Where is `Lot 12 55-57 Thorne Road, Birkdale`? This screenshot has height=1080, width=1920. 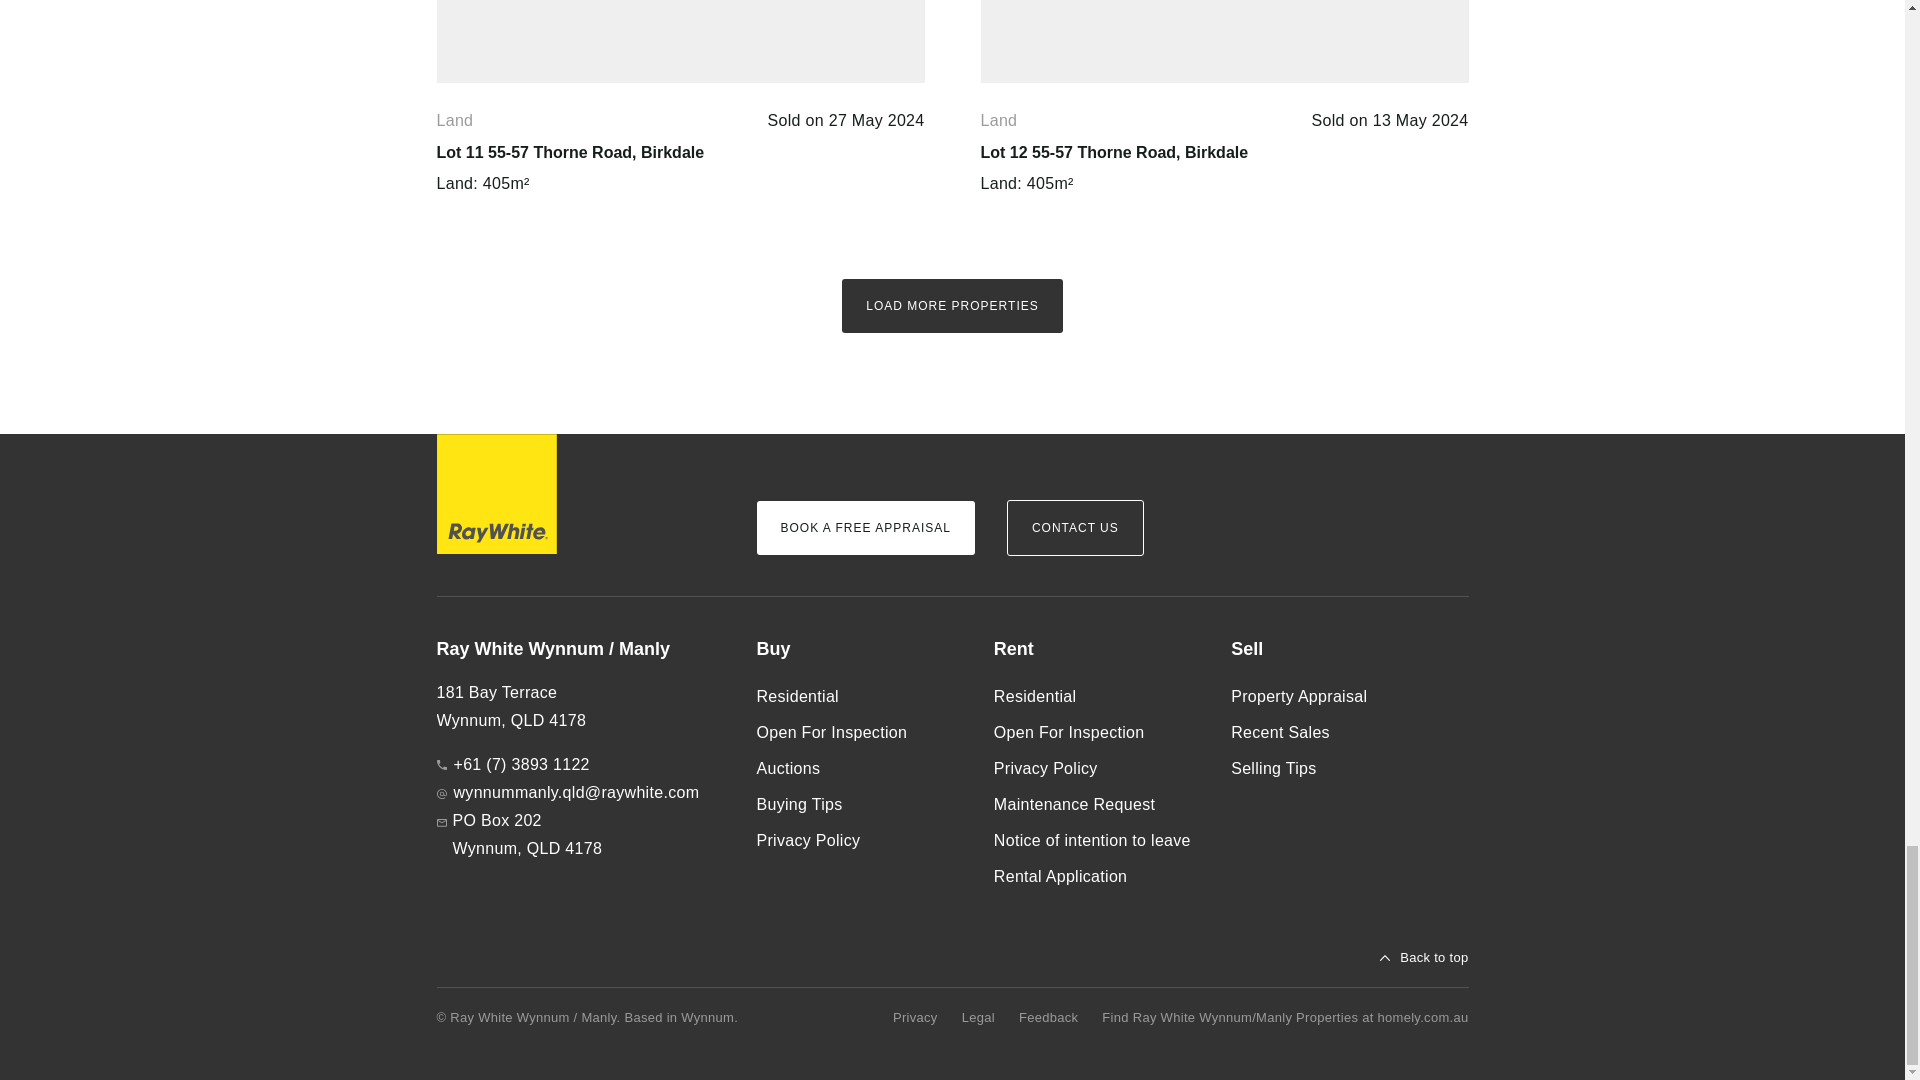
Lot 12 55-57 Thorne Road, Birkdale is located at coordinates (1114, 152).